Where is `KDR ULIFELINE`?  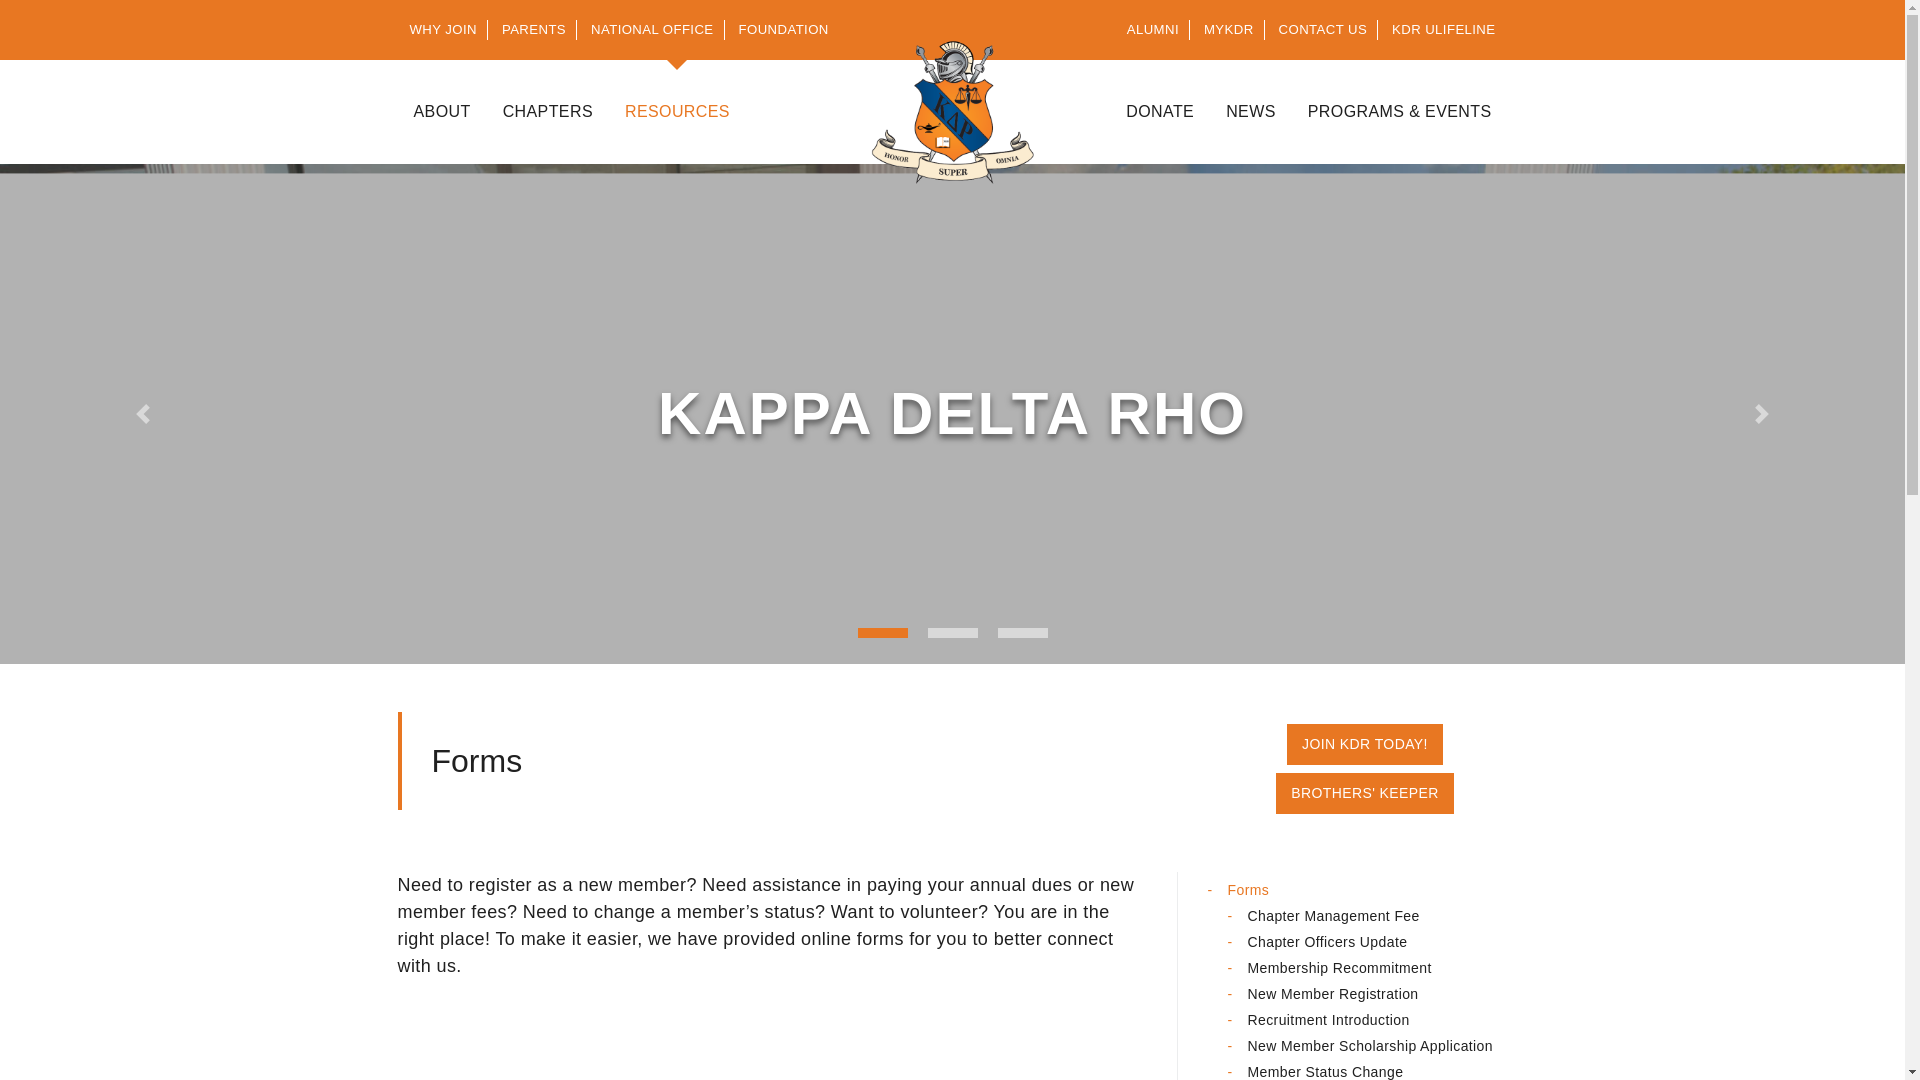 KDR ULIFELINE is located at coordinates (1444, 30).